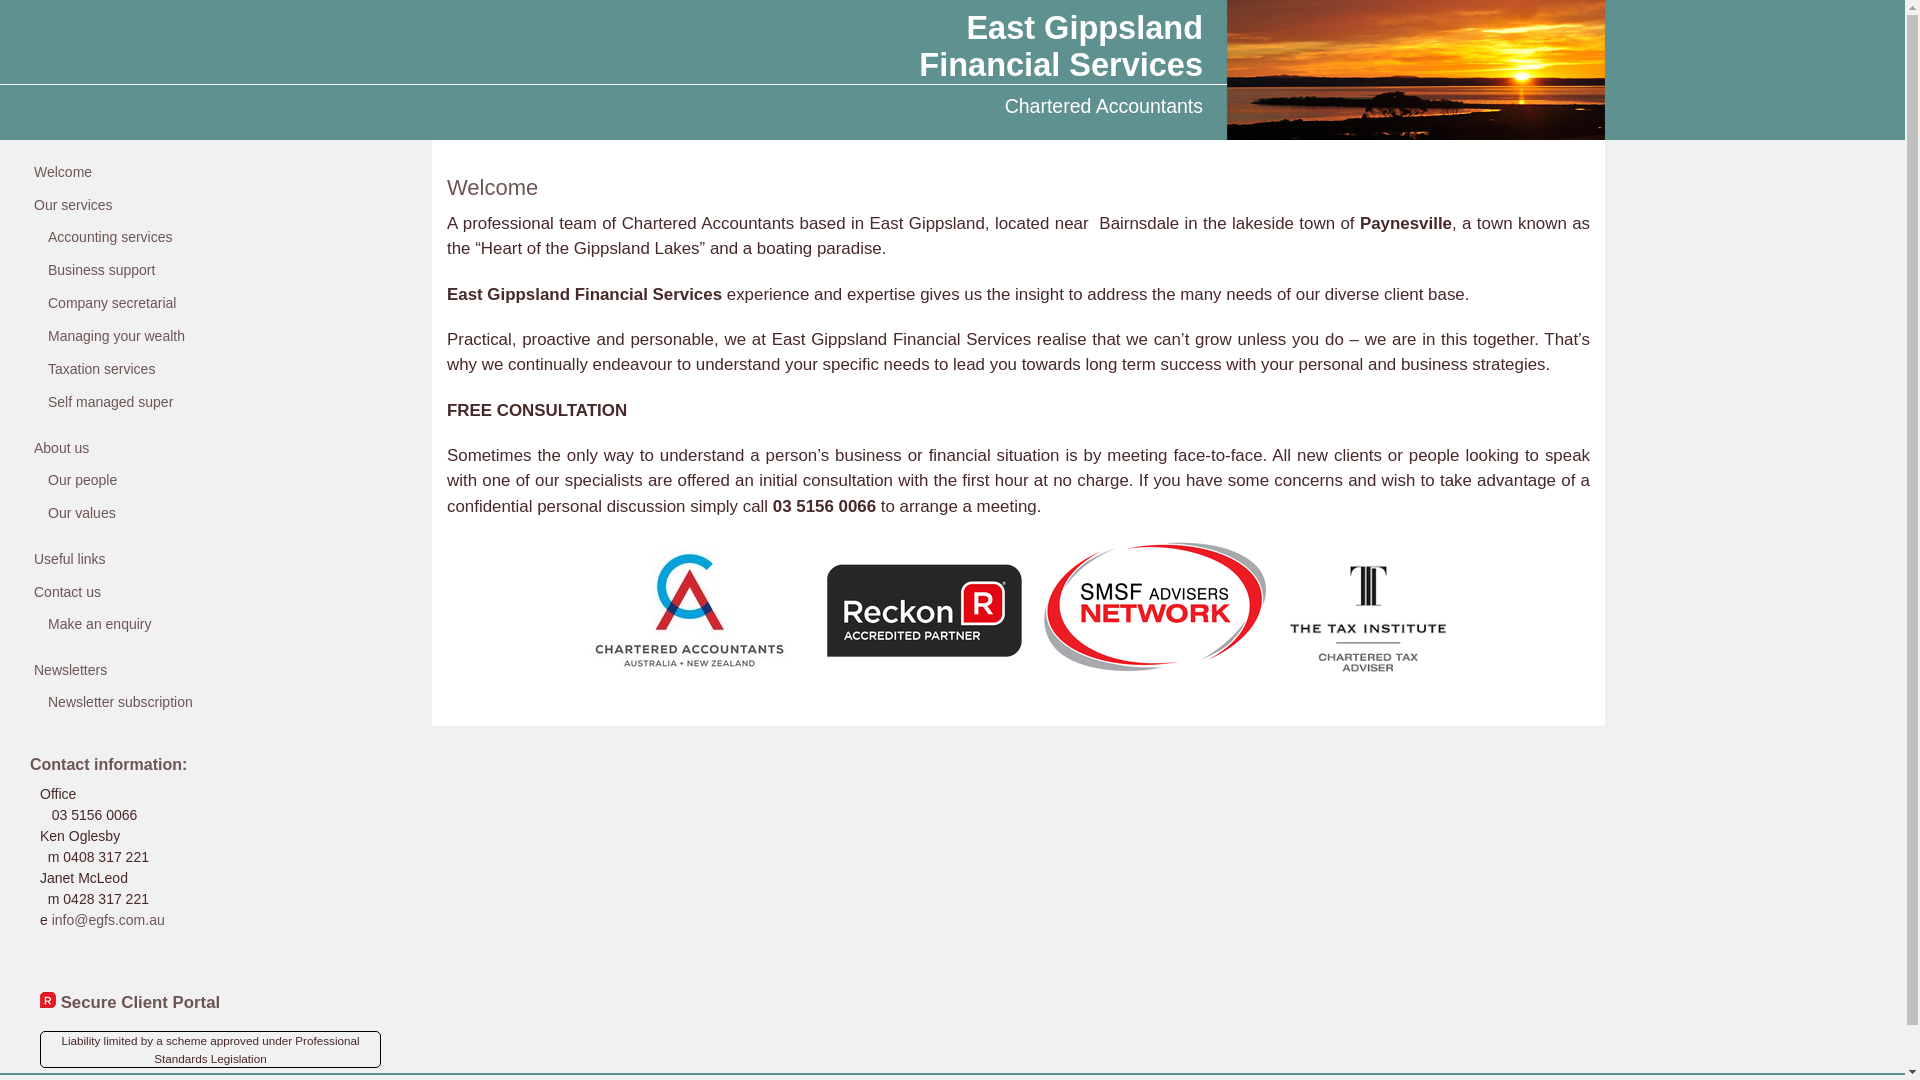  What do you see at coordinates (110, 237) in the screenshot?
I see `Accounting services` at bounding box center [110, 237].